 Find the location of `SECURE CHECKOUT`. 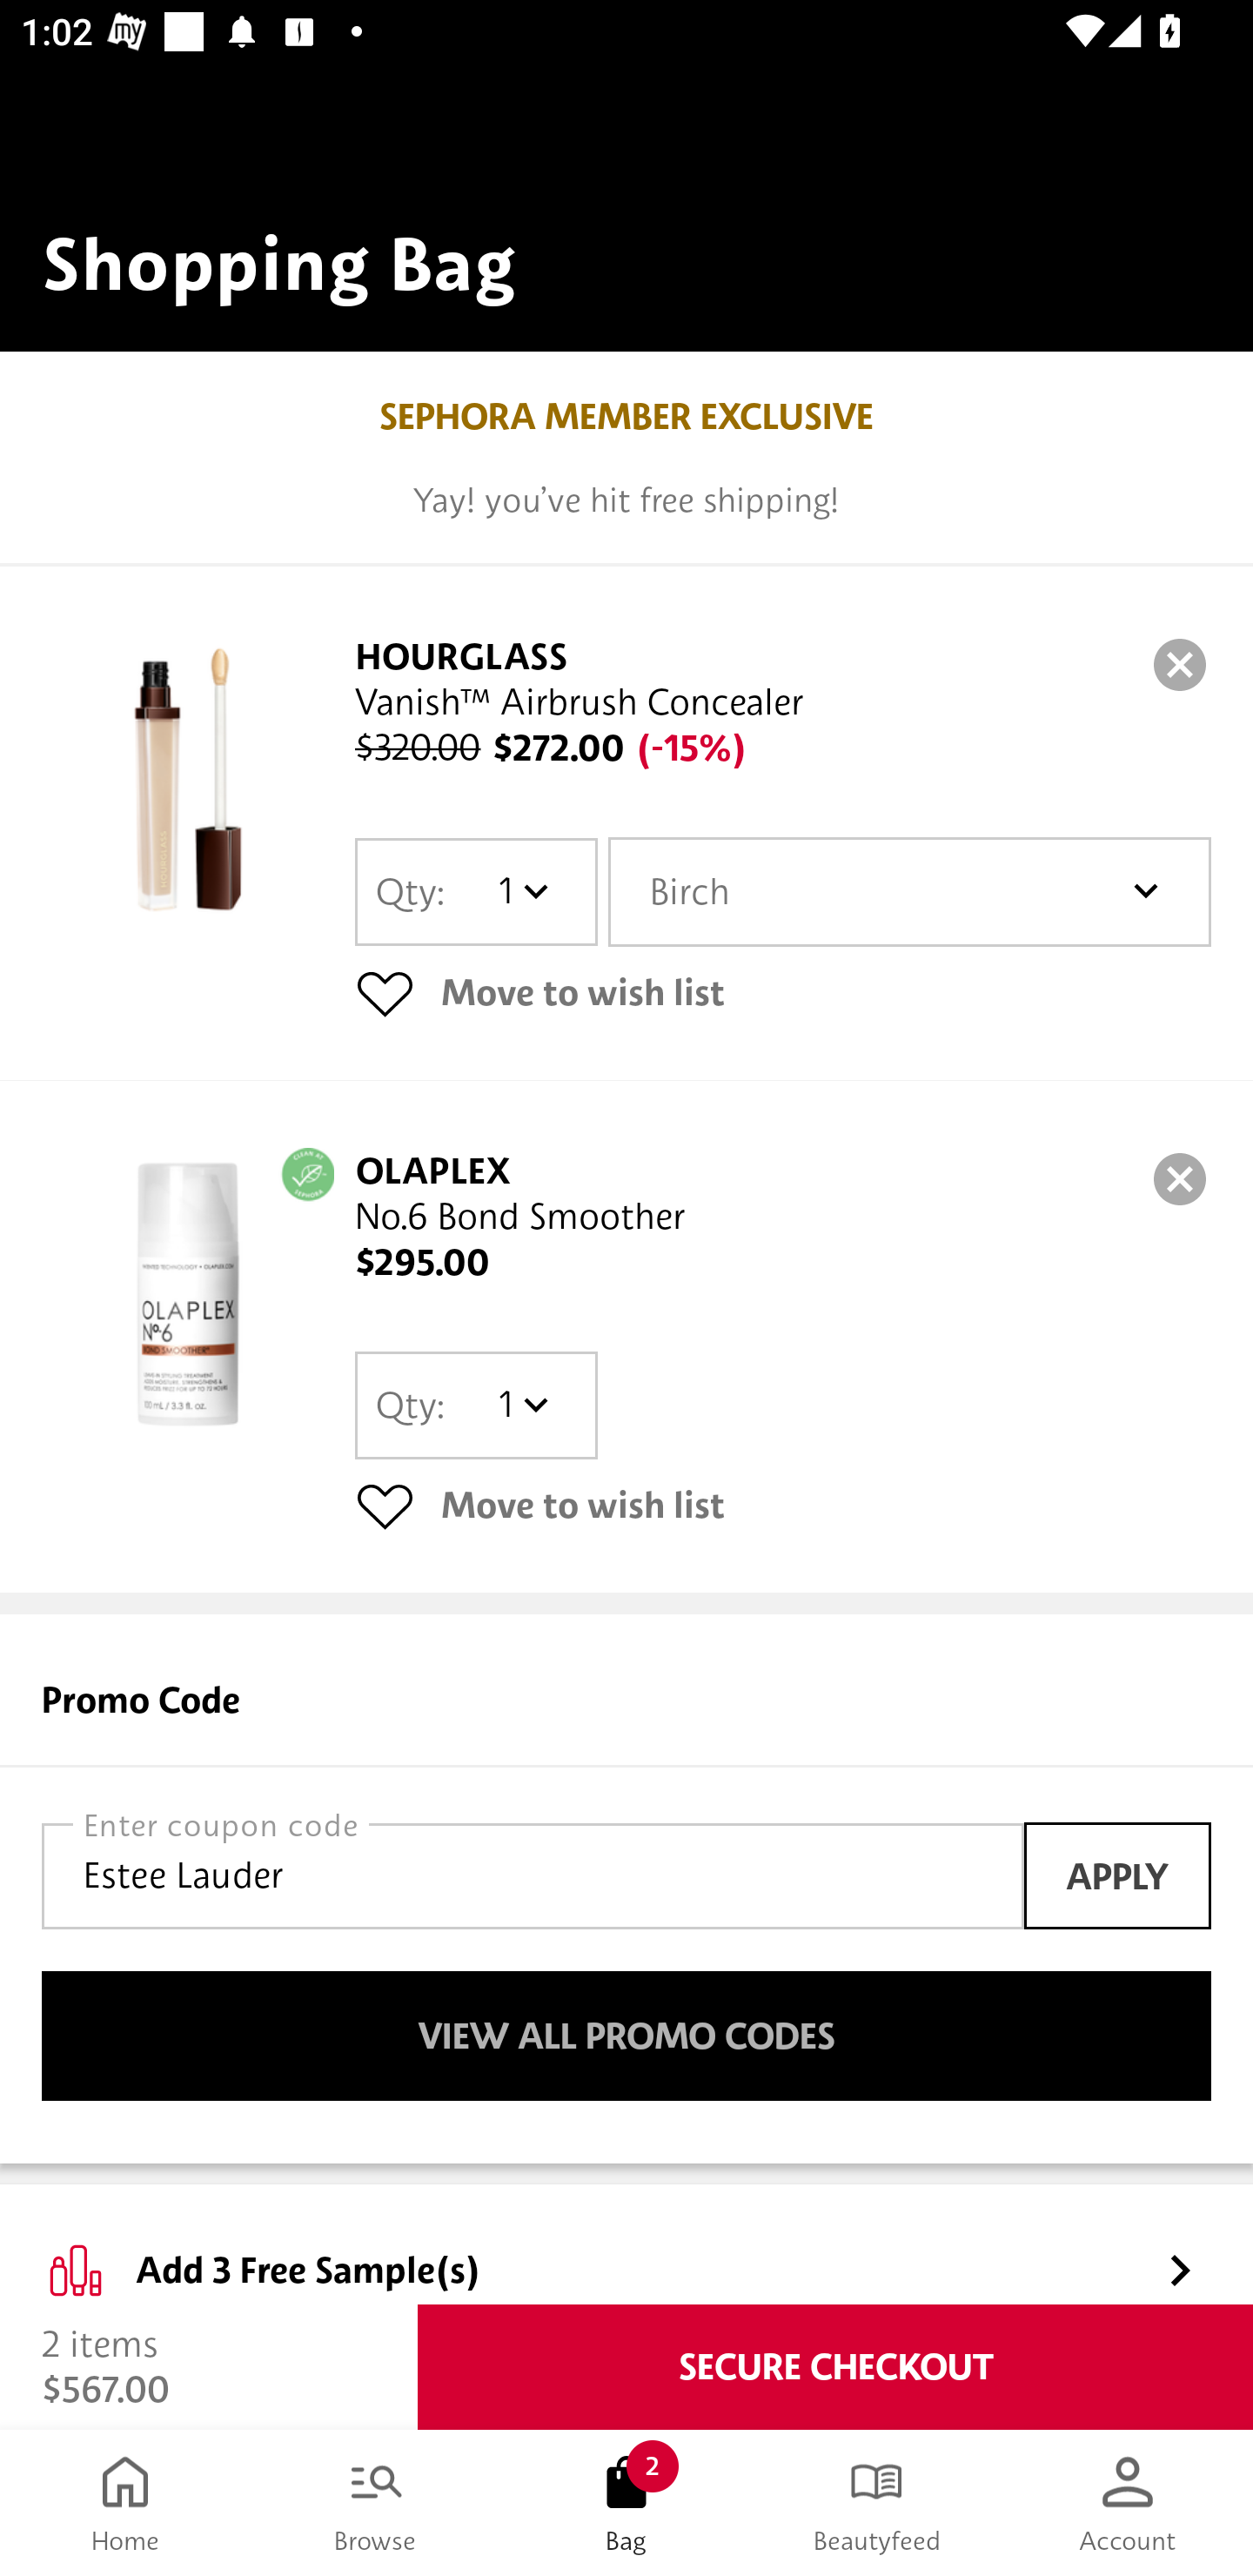

SECURE CHECKOUT is located at coordinates (835, 2367).